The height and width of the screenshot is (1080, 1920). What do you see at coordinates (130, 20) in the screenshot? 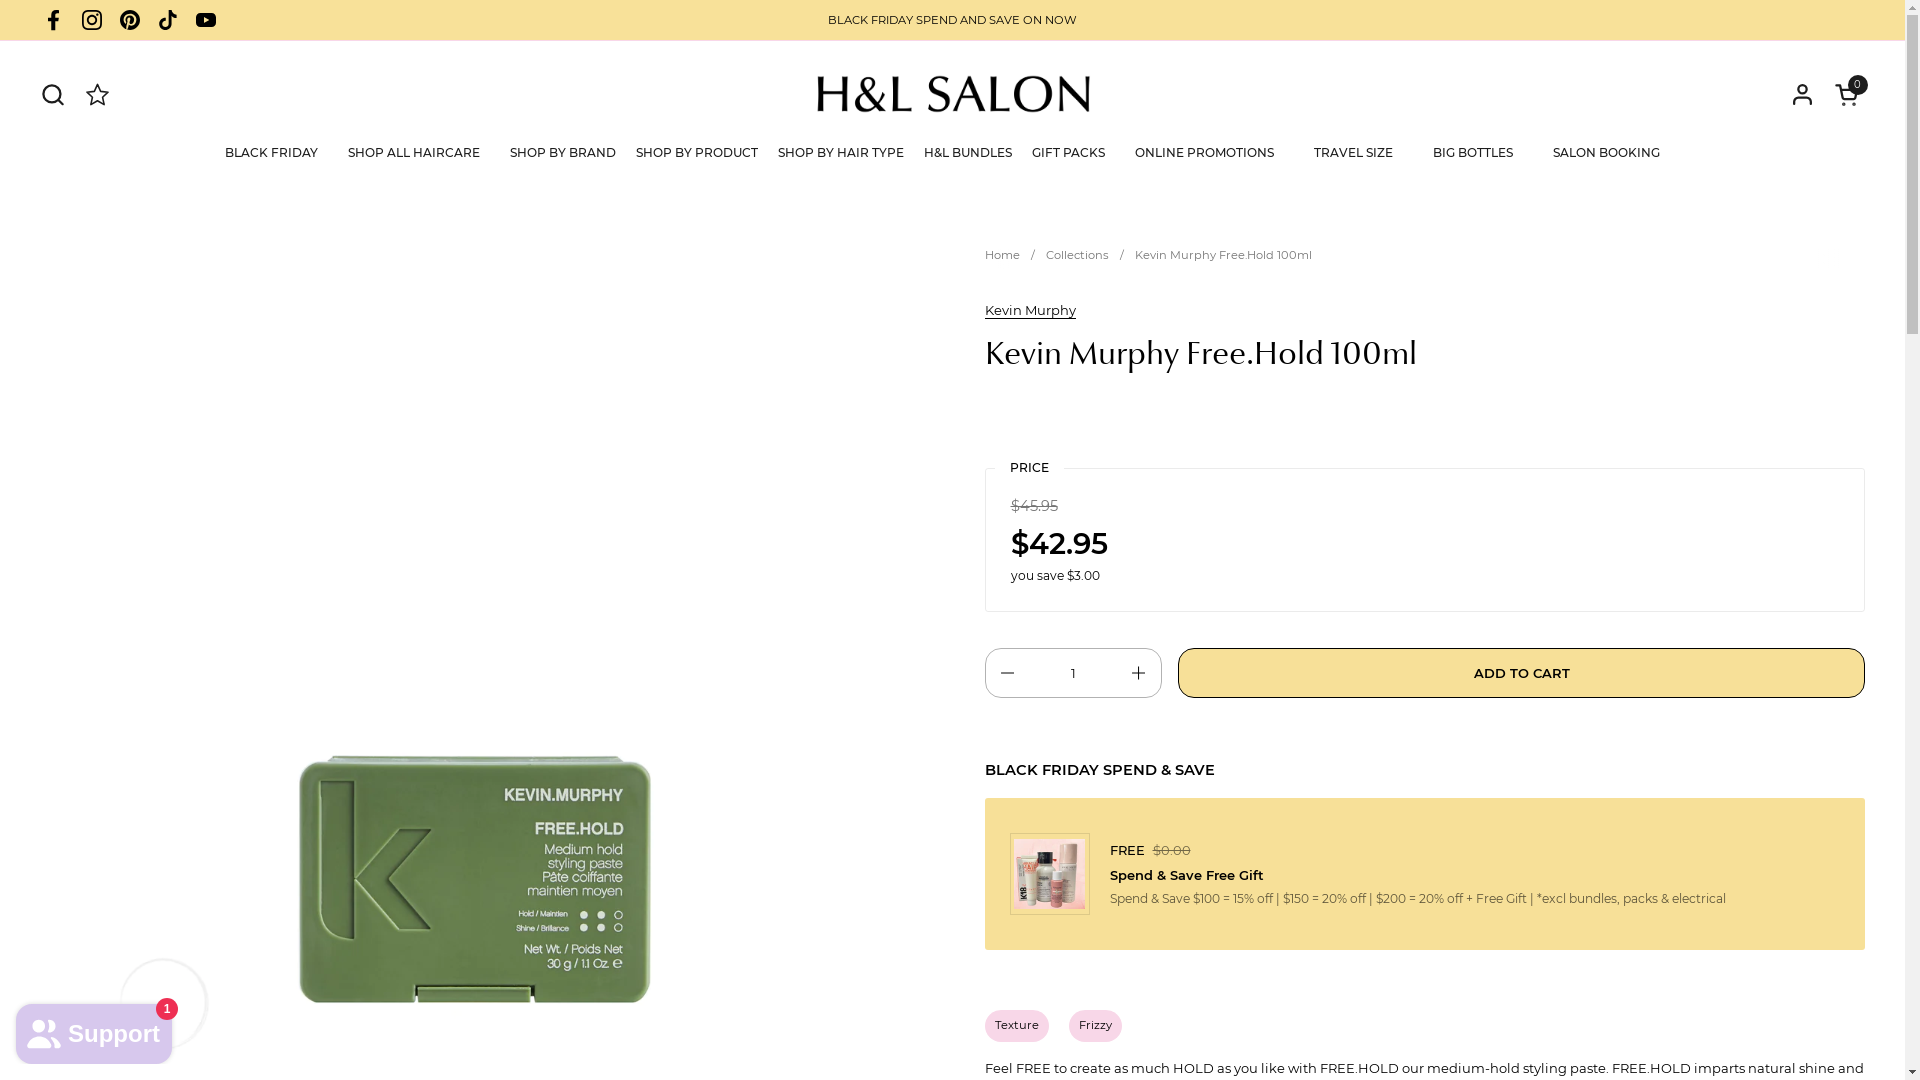
I see `Pinterest` at bounding box center [130, 20].